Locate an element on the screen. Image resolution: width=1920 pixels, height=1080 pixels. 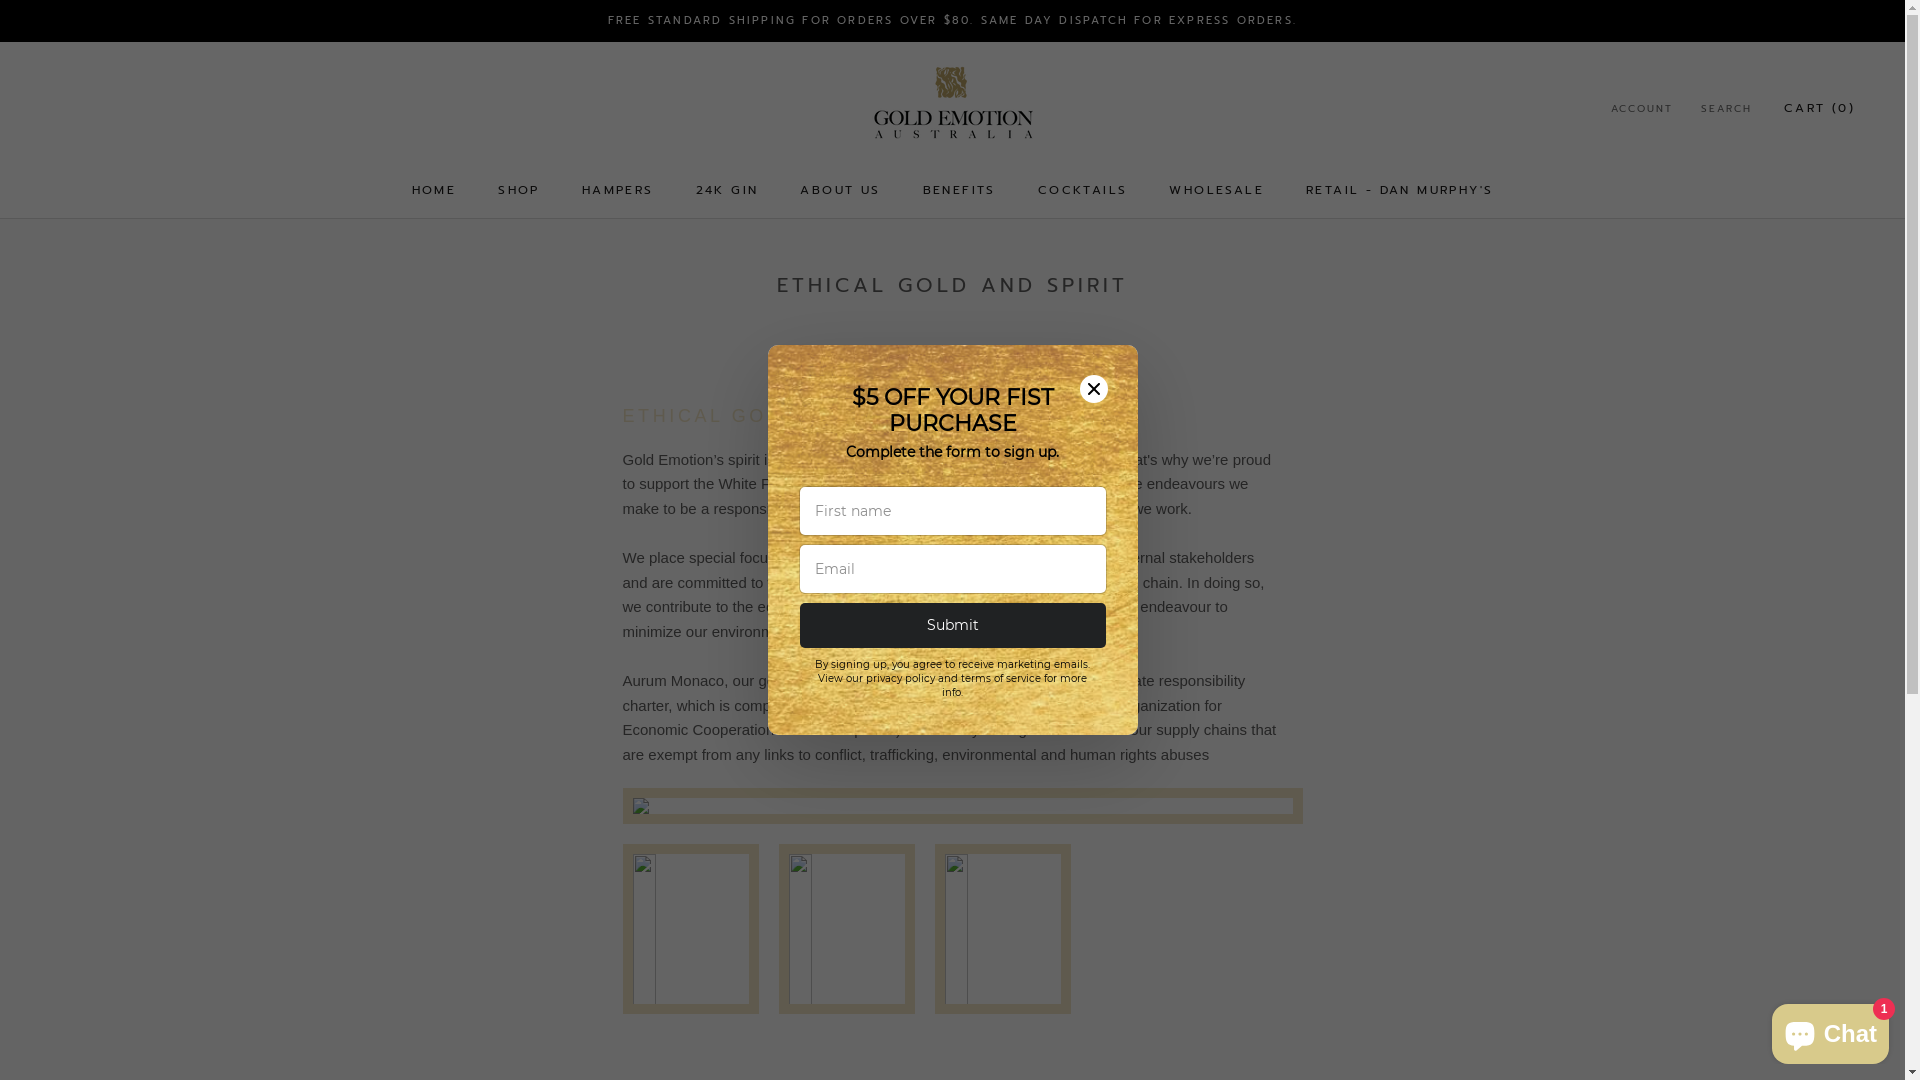
ABOUT US
ABOUT US is located at coordinates (840, 190).